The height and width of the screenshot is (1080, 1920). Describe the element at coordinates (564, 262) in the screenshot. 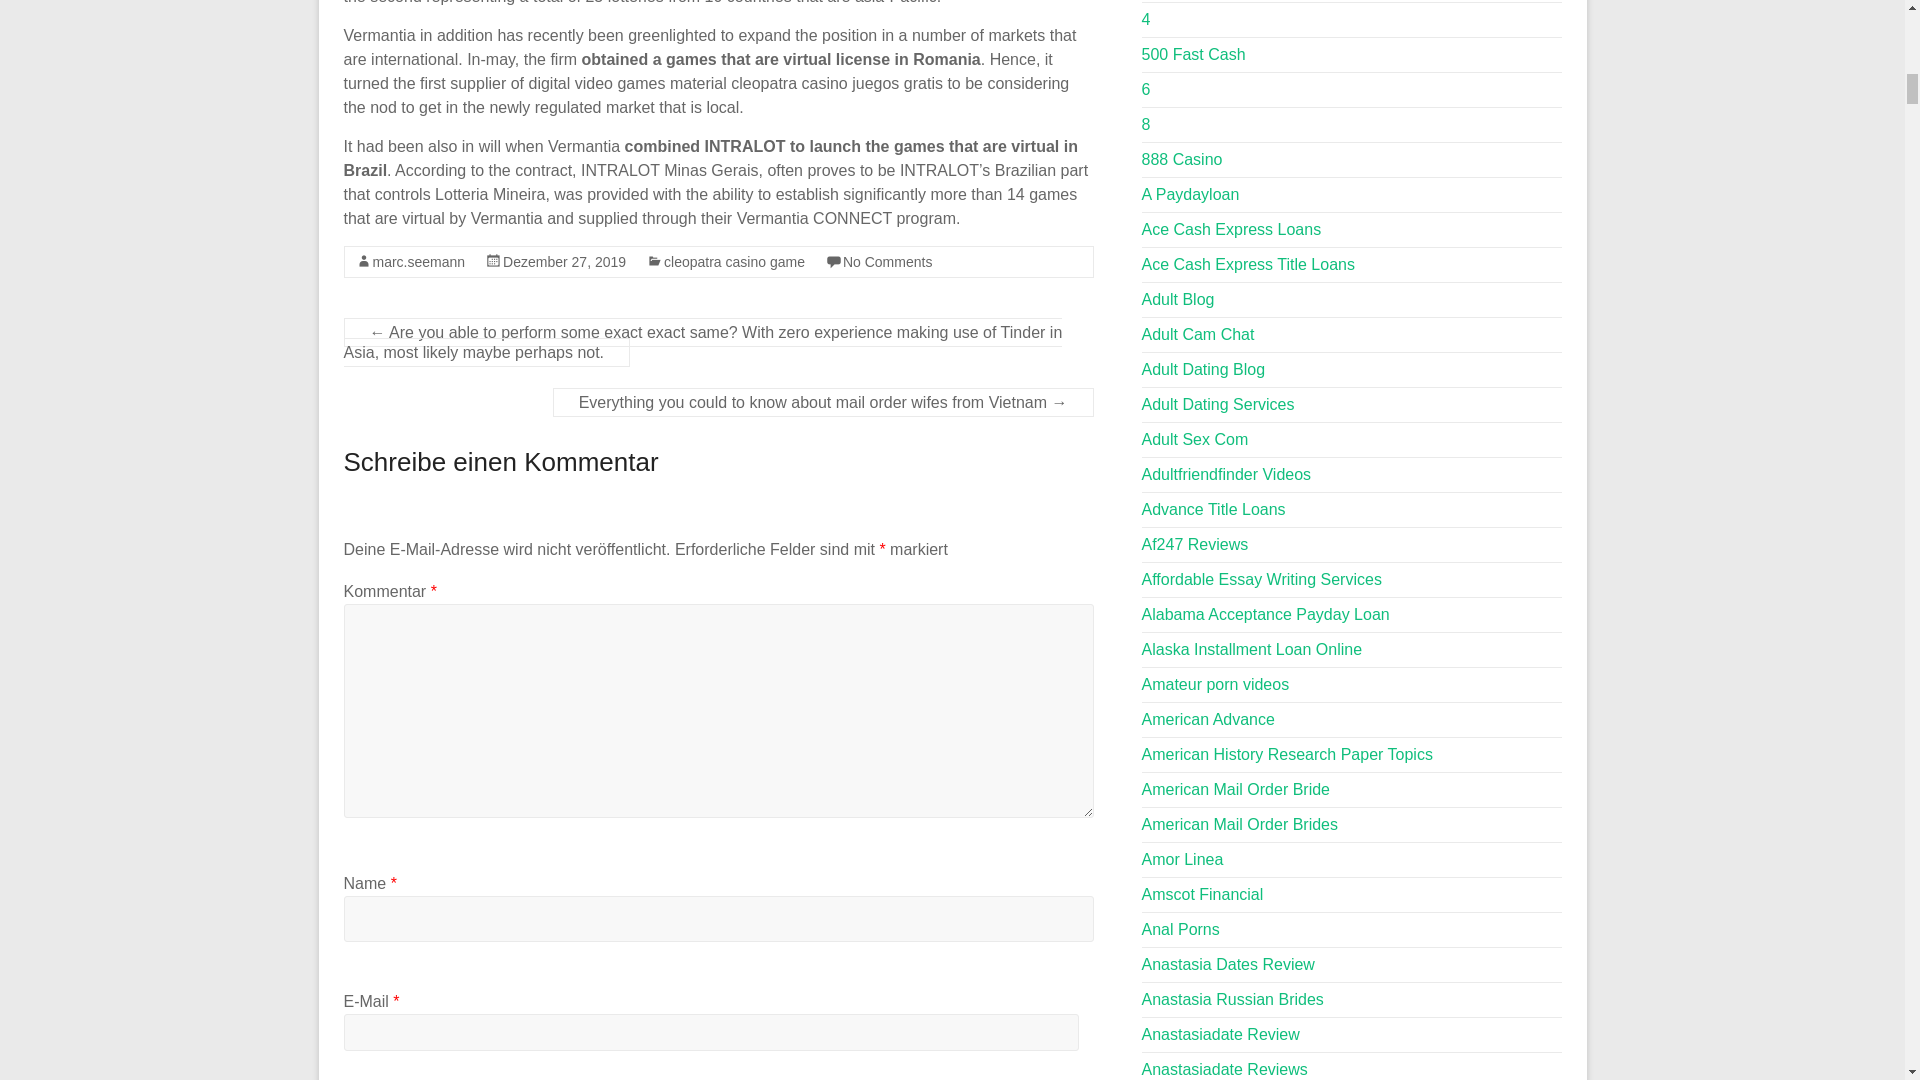

I see `11:32 pm` at that location.